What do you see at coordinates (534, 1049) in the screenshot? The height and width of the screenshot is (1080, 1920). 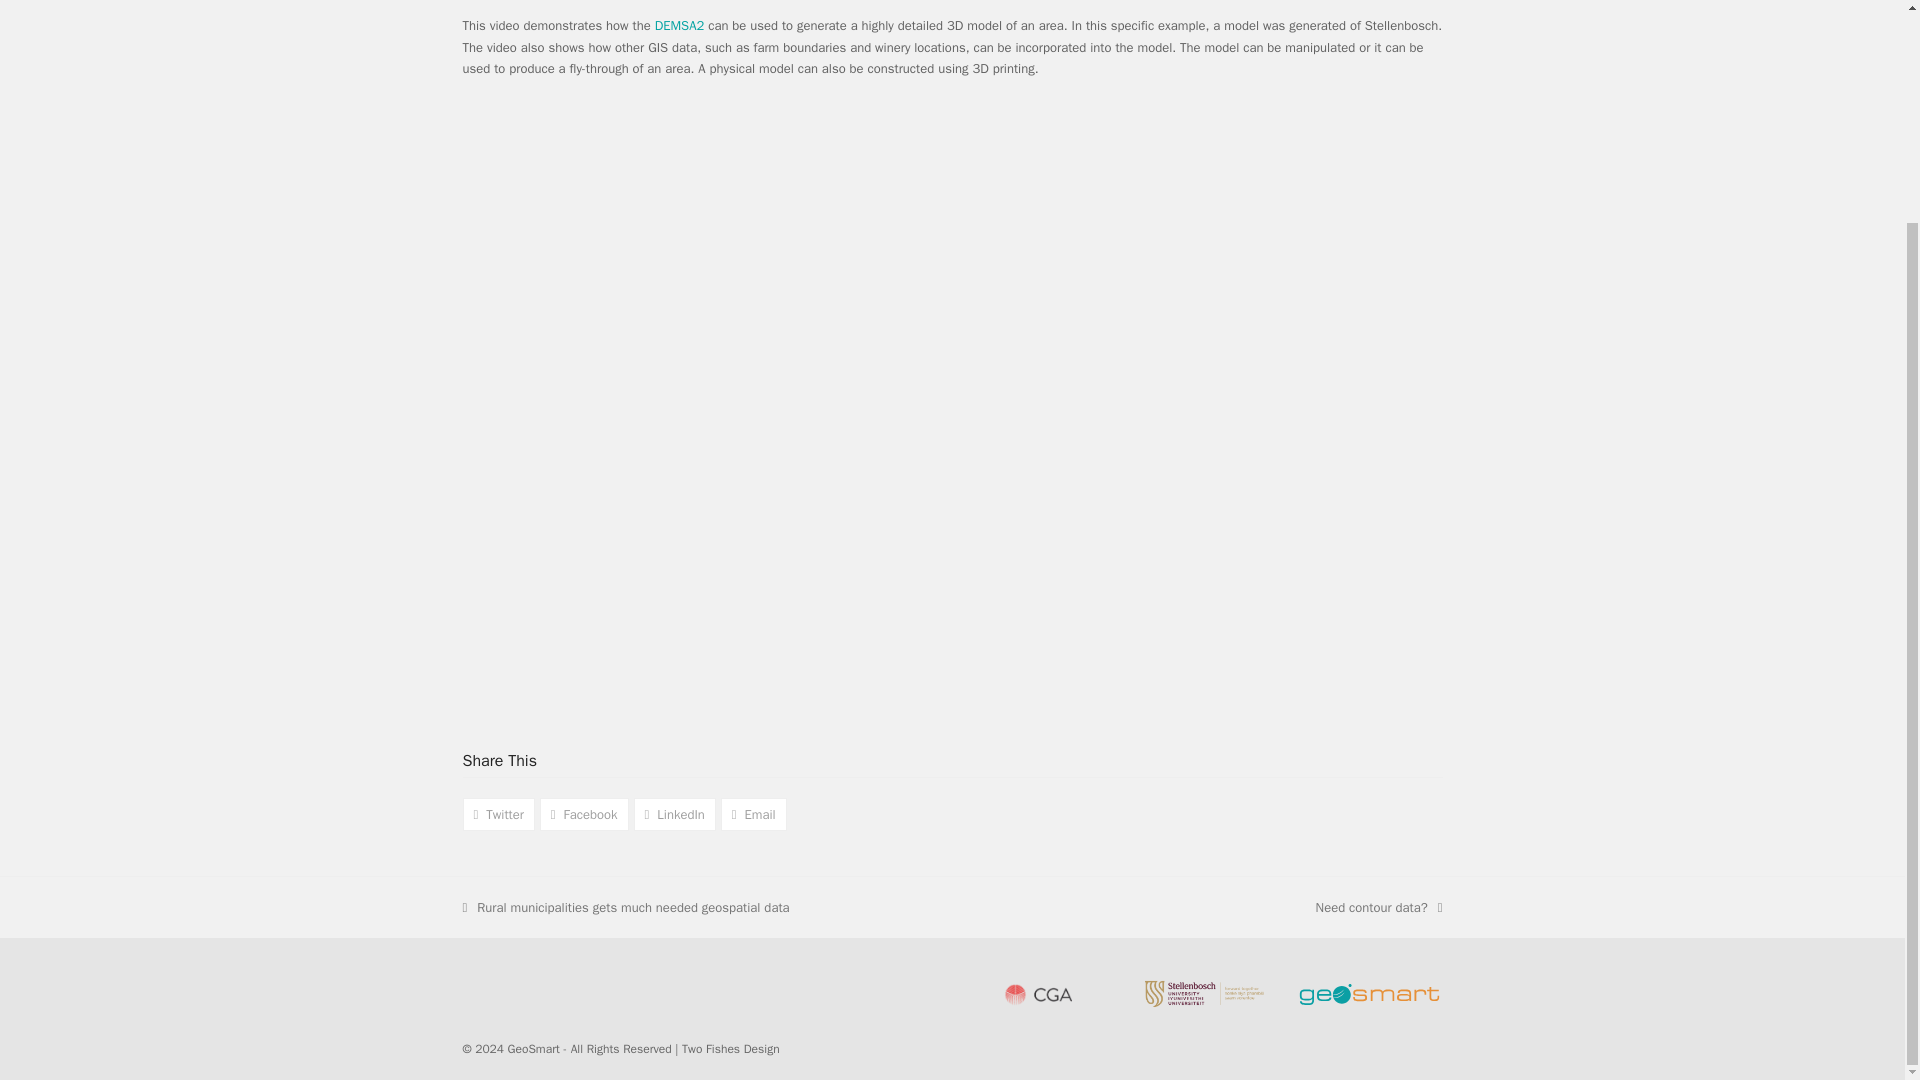 I see `GeoSmart` at bounding box center [534, 1049].